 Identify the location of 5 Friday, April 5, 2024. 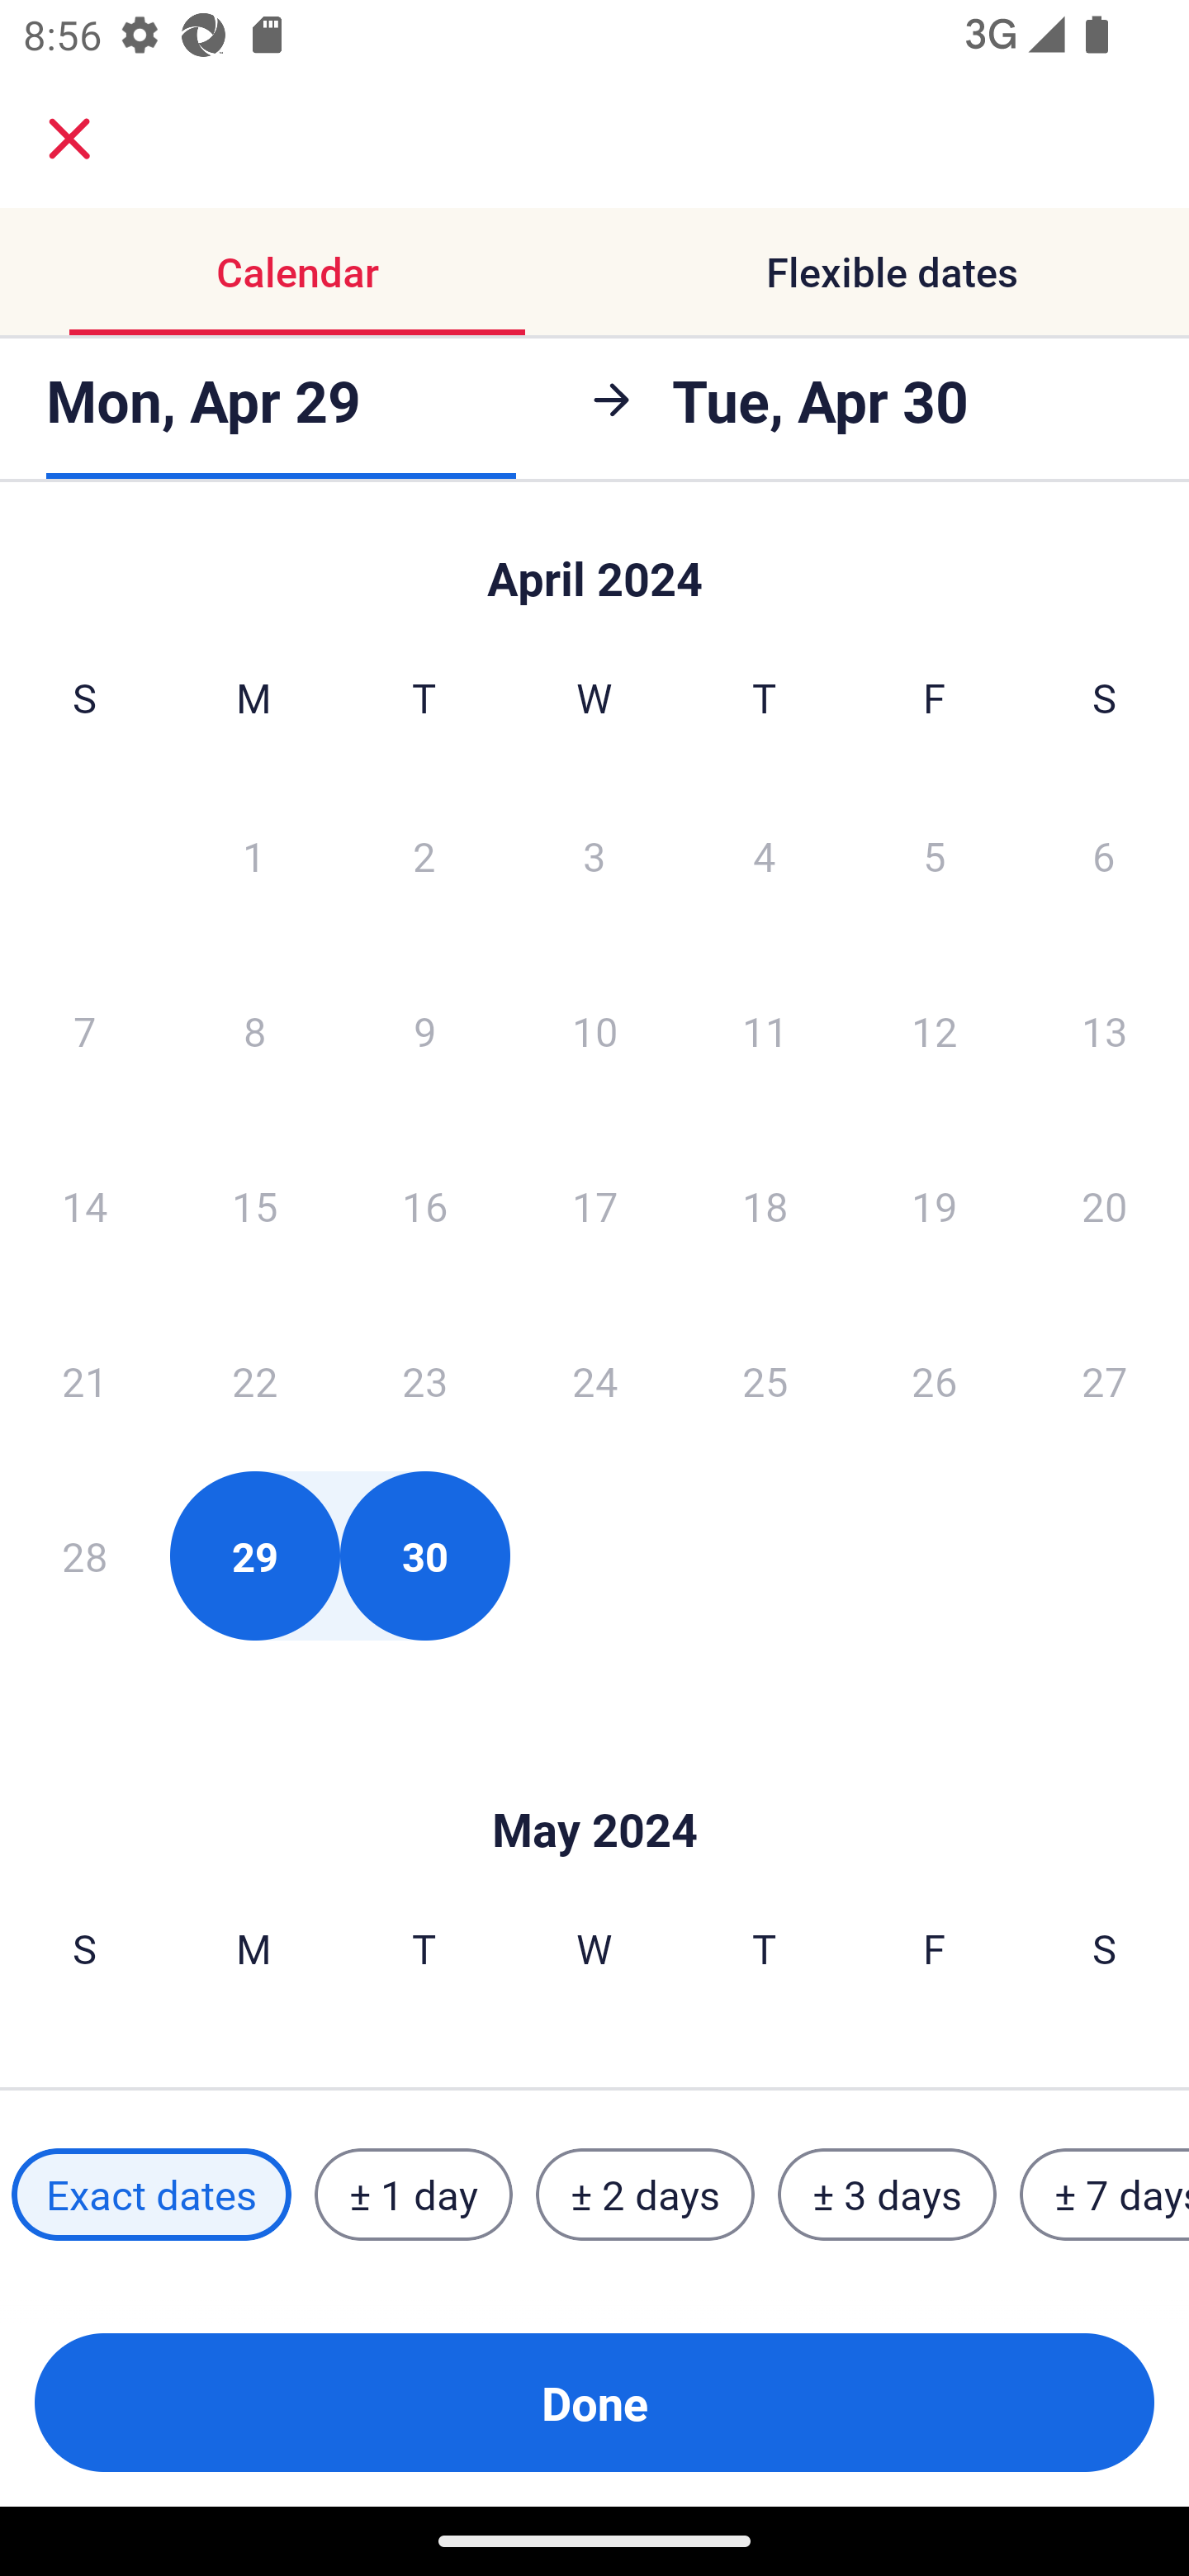
(935, 855).